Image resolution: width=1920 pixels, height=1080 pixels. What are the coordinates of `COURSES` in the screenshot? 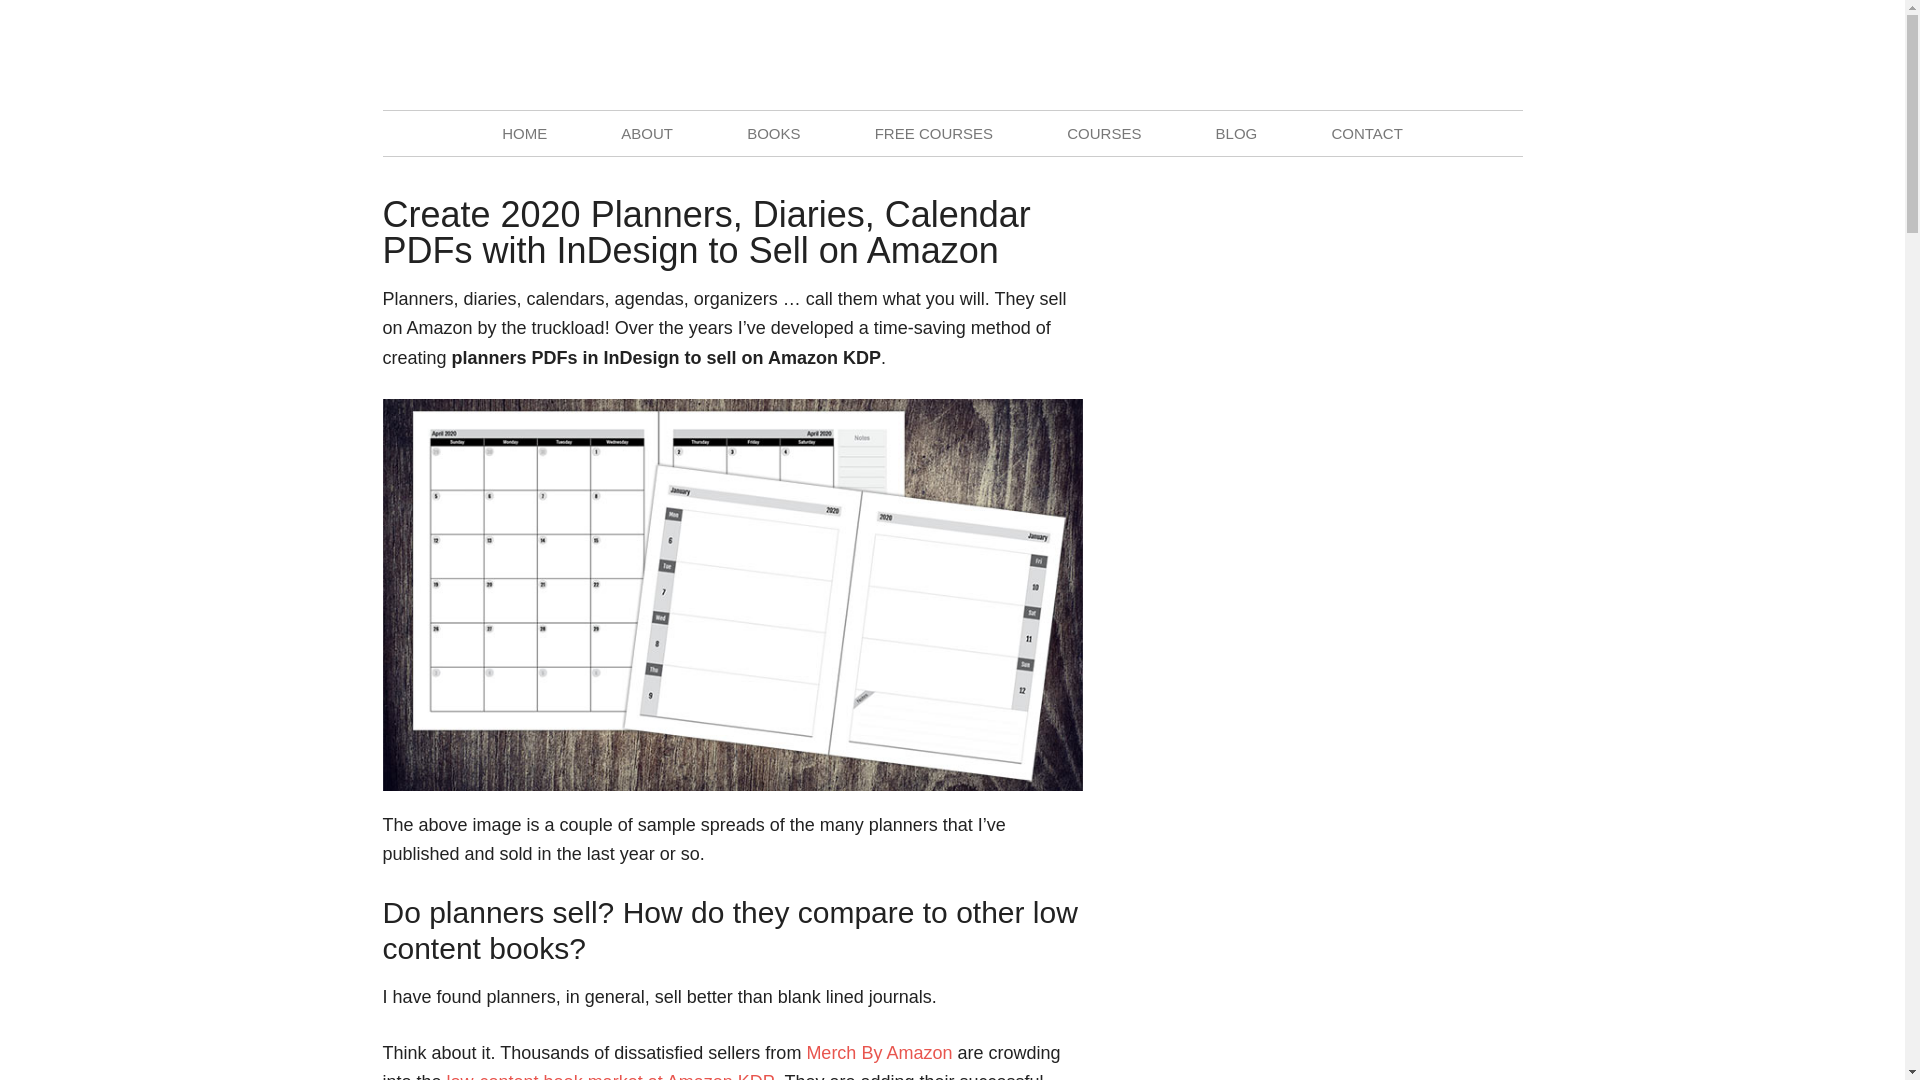 It's located at (1104, 133).